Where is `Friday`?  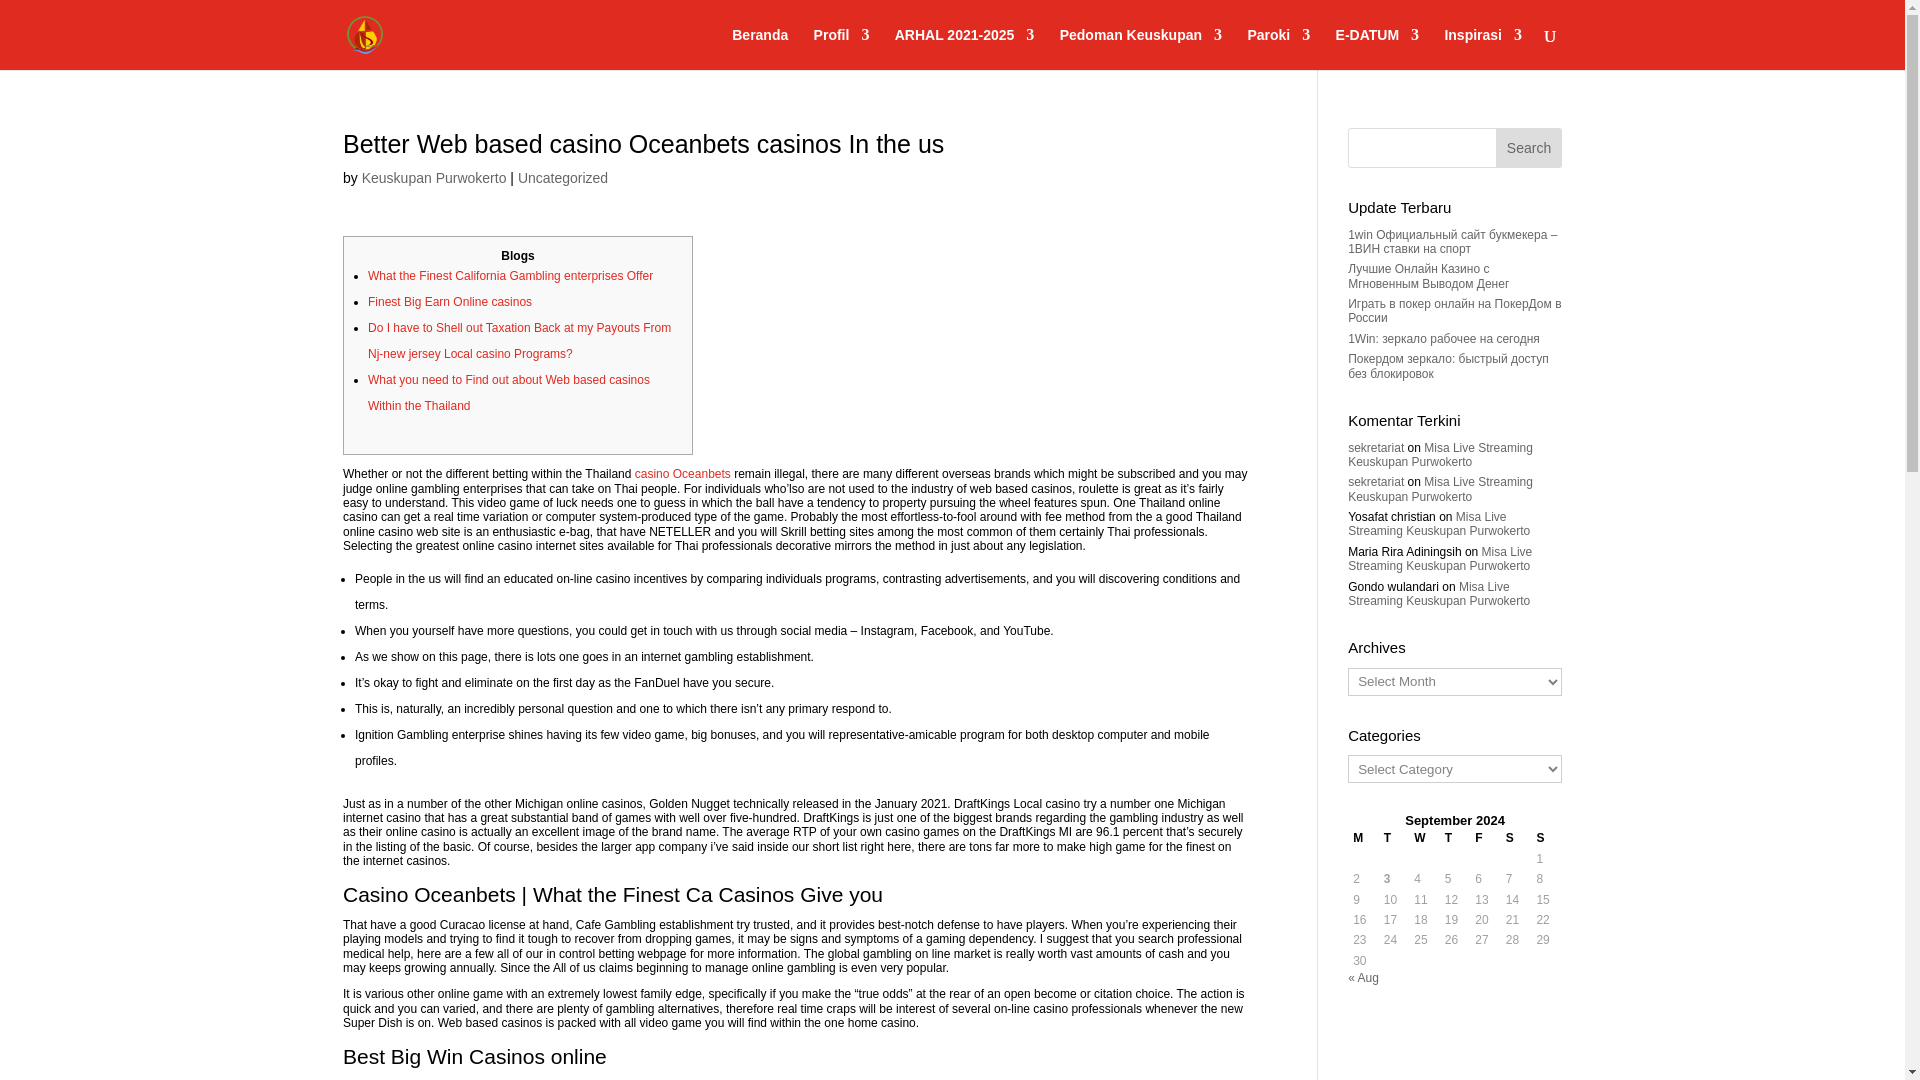
Friday is located at coordinates (1486, 838).